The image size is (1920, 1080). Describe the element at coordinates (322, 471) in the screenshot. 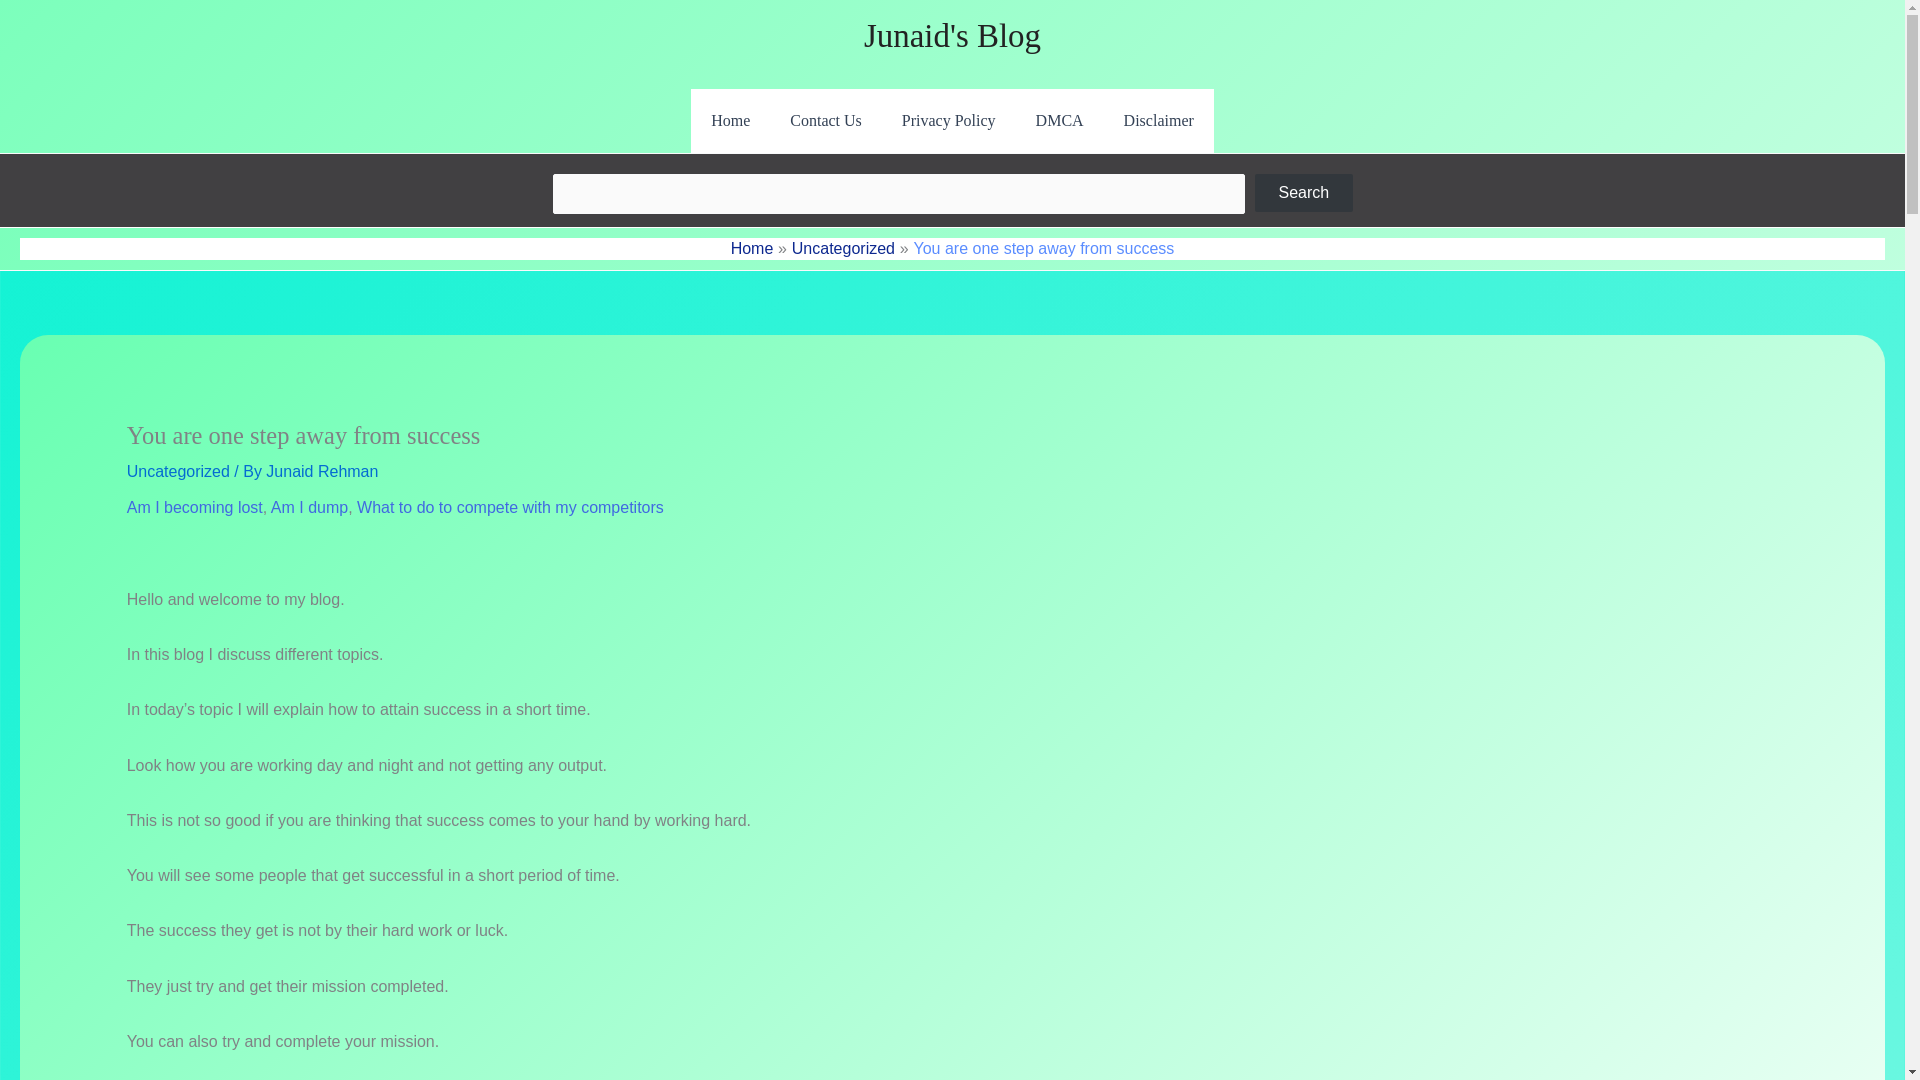

I see `Junaid Rehman` at that location.